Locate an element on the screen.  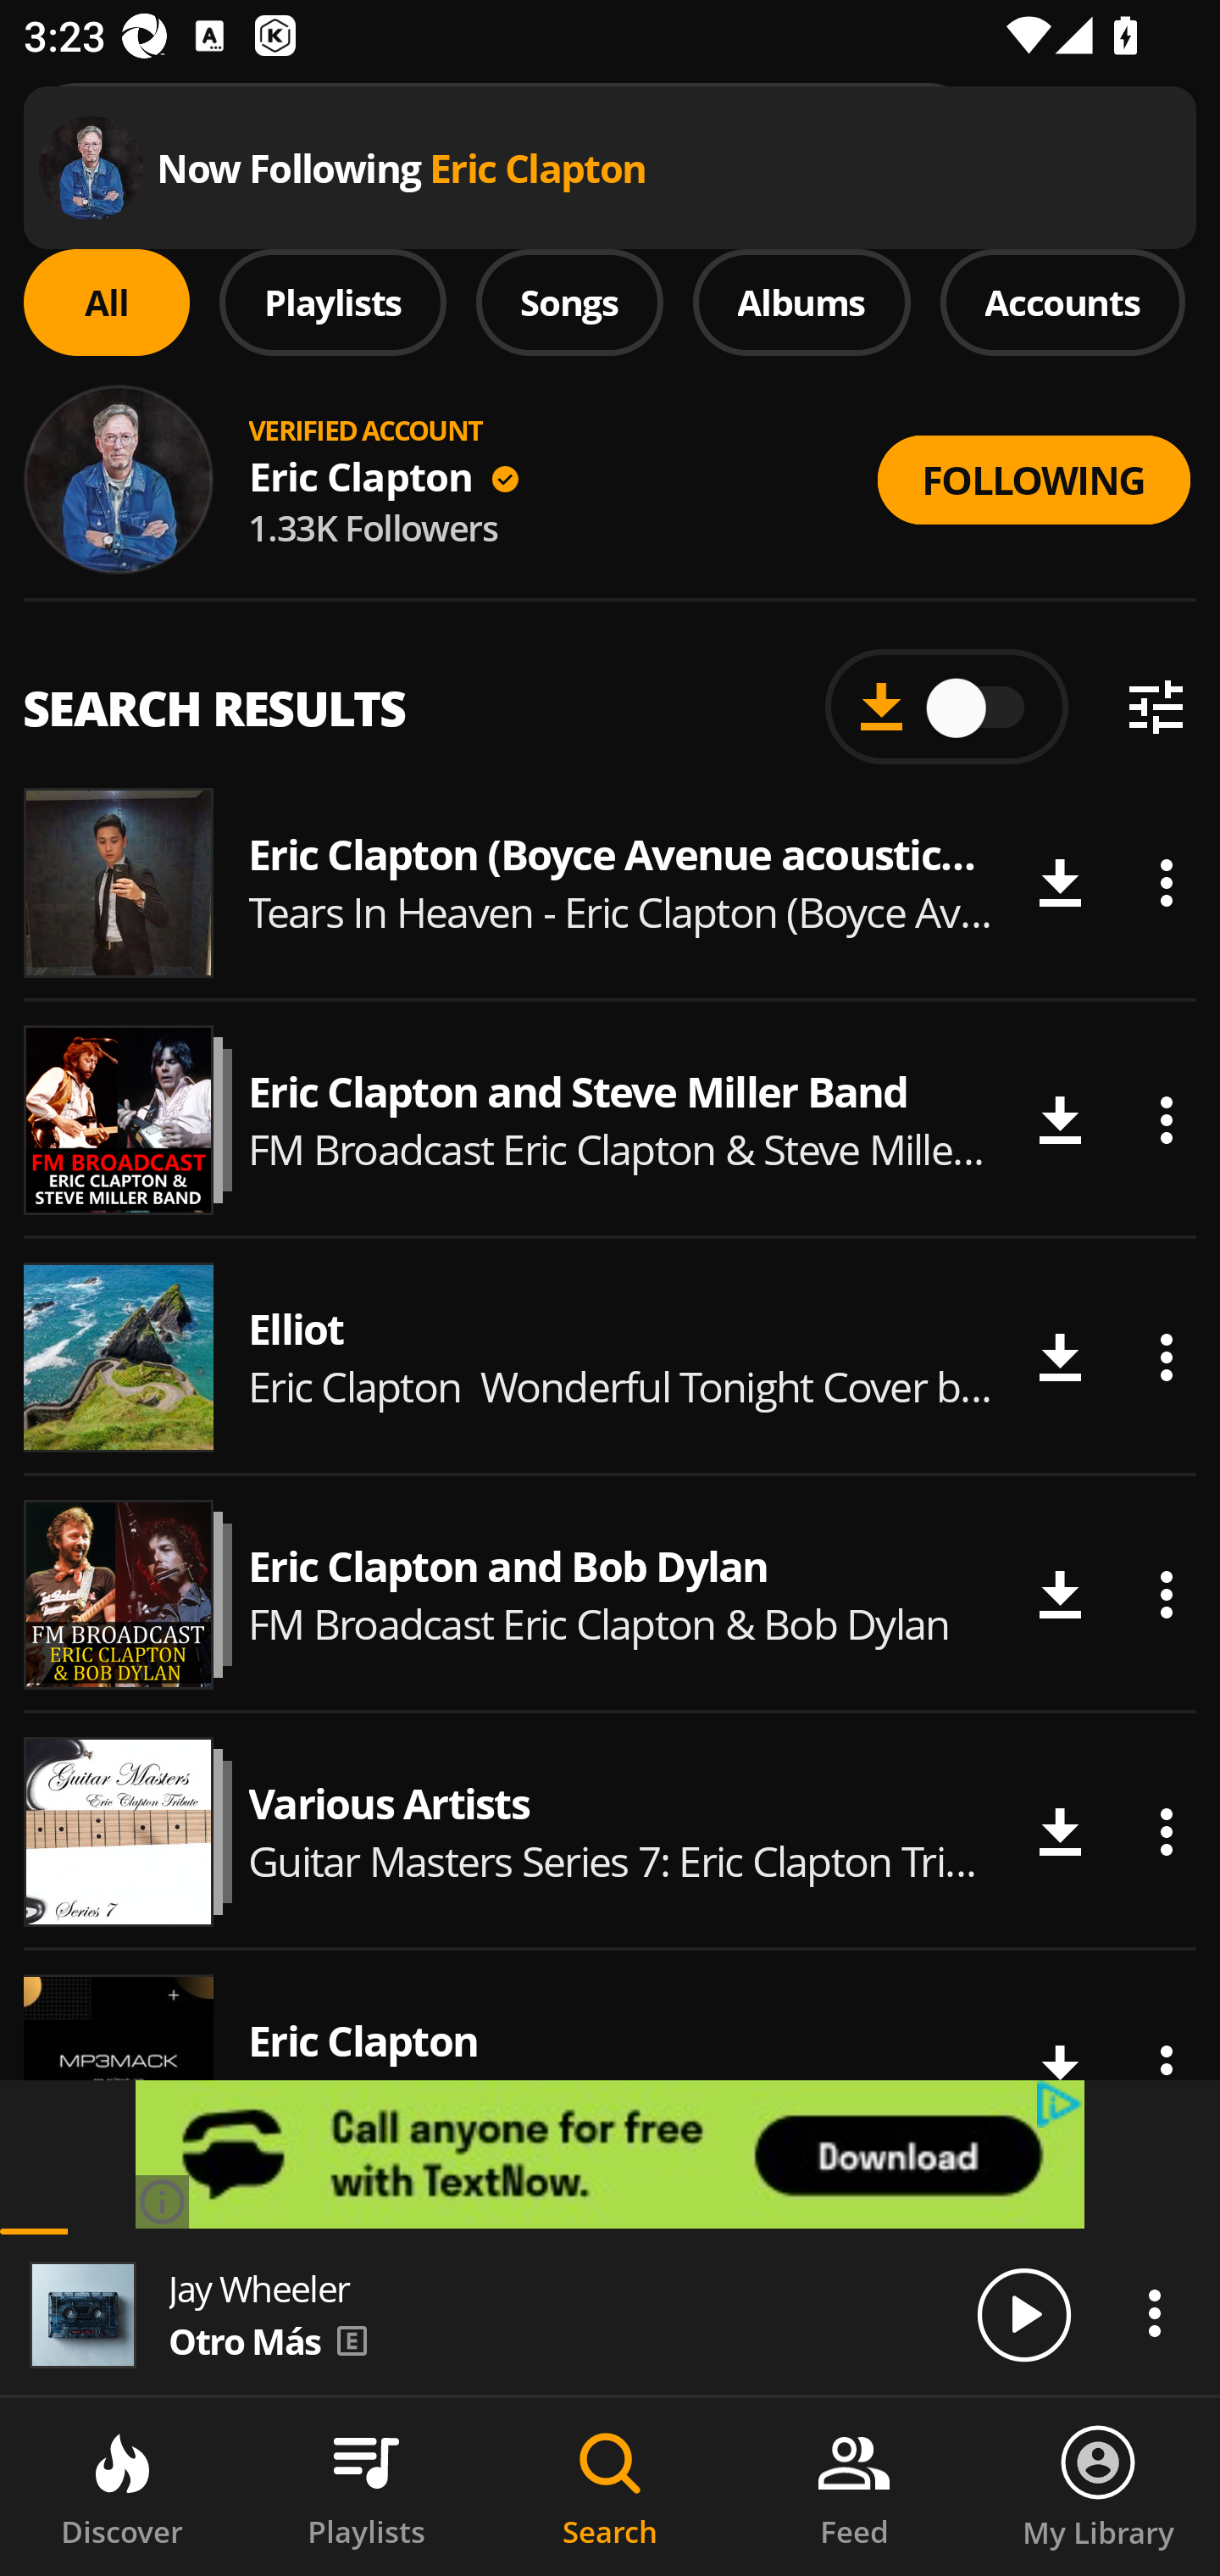
Search is located at coordinates (610, 2487).